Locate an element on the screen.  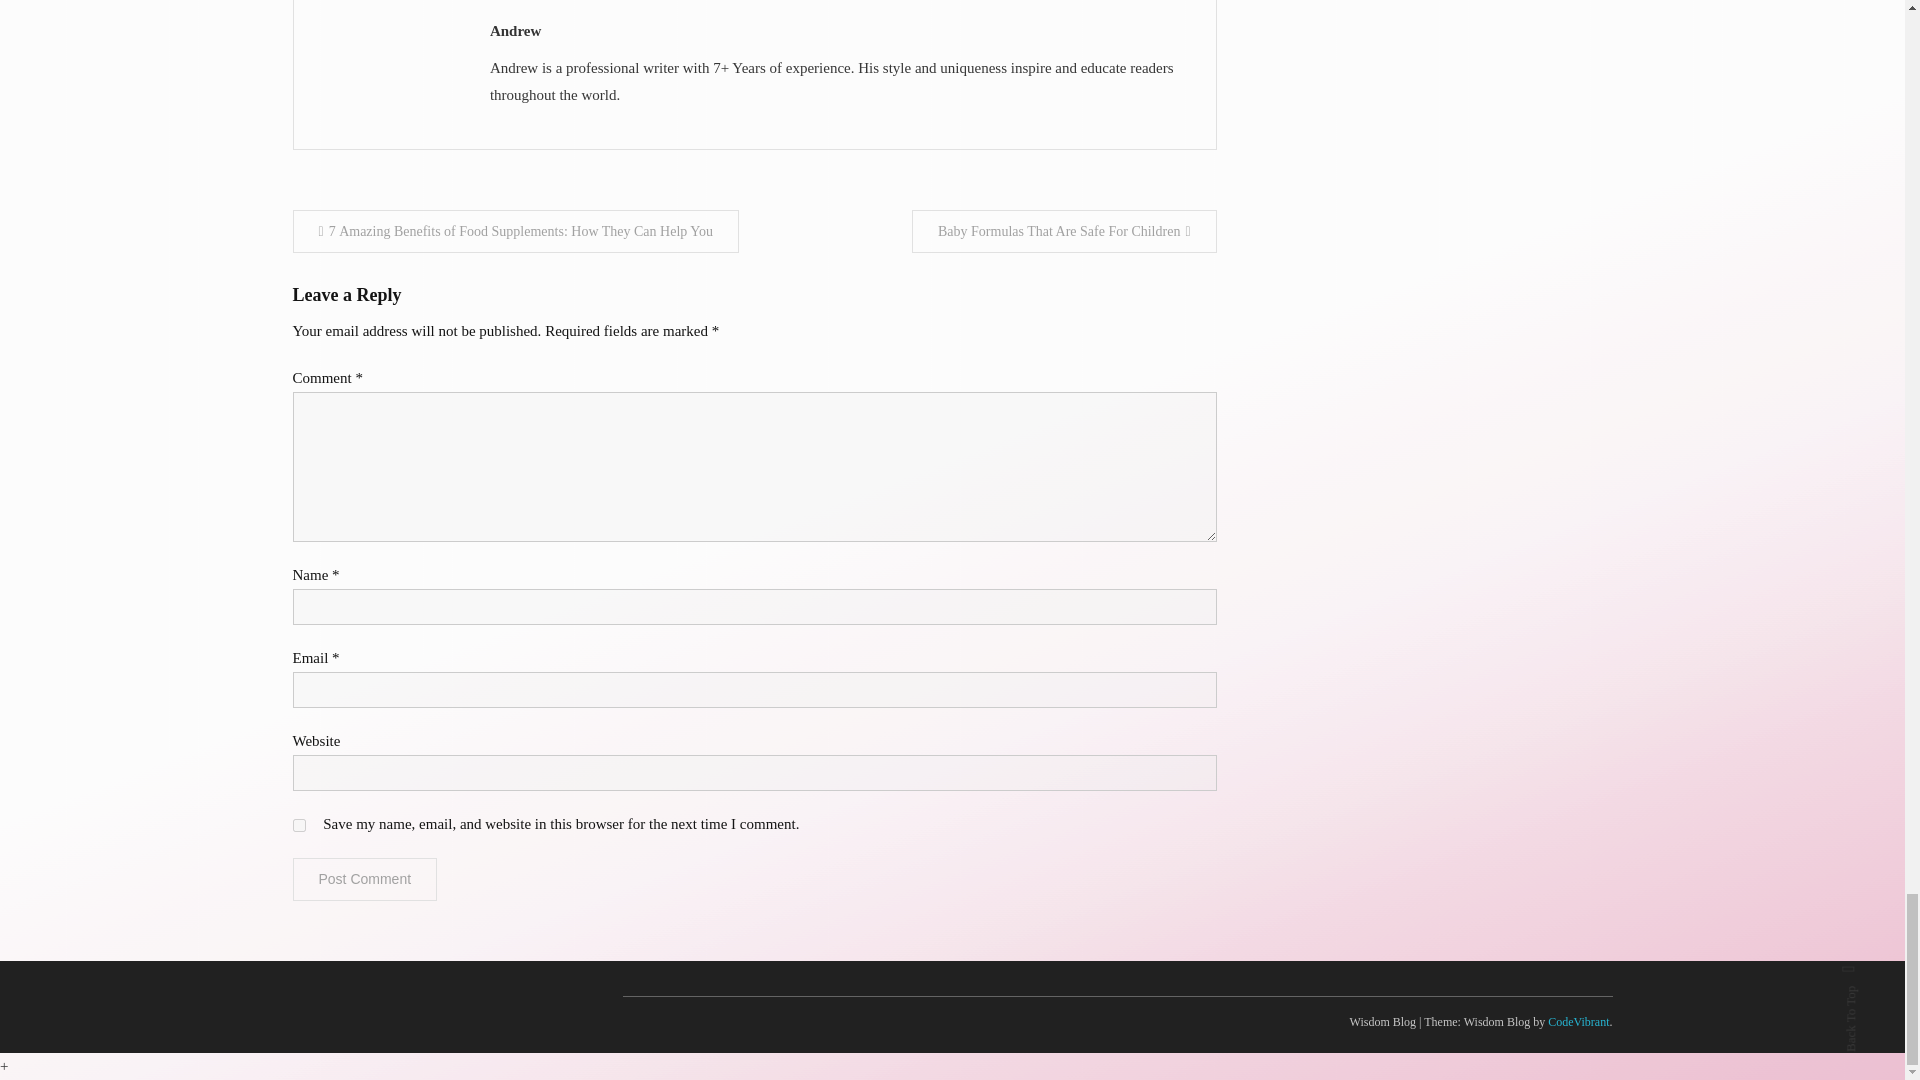
yes is located at coordinates (298, 824).